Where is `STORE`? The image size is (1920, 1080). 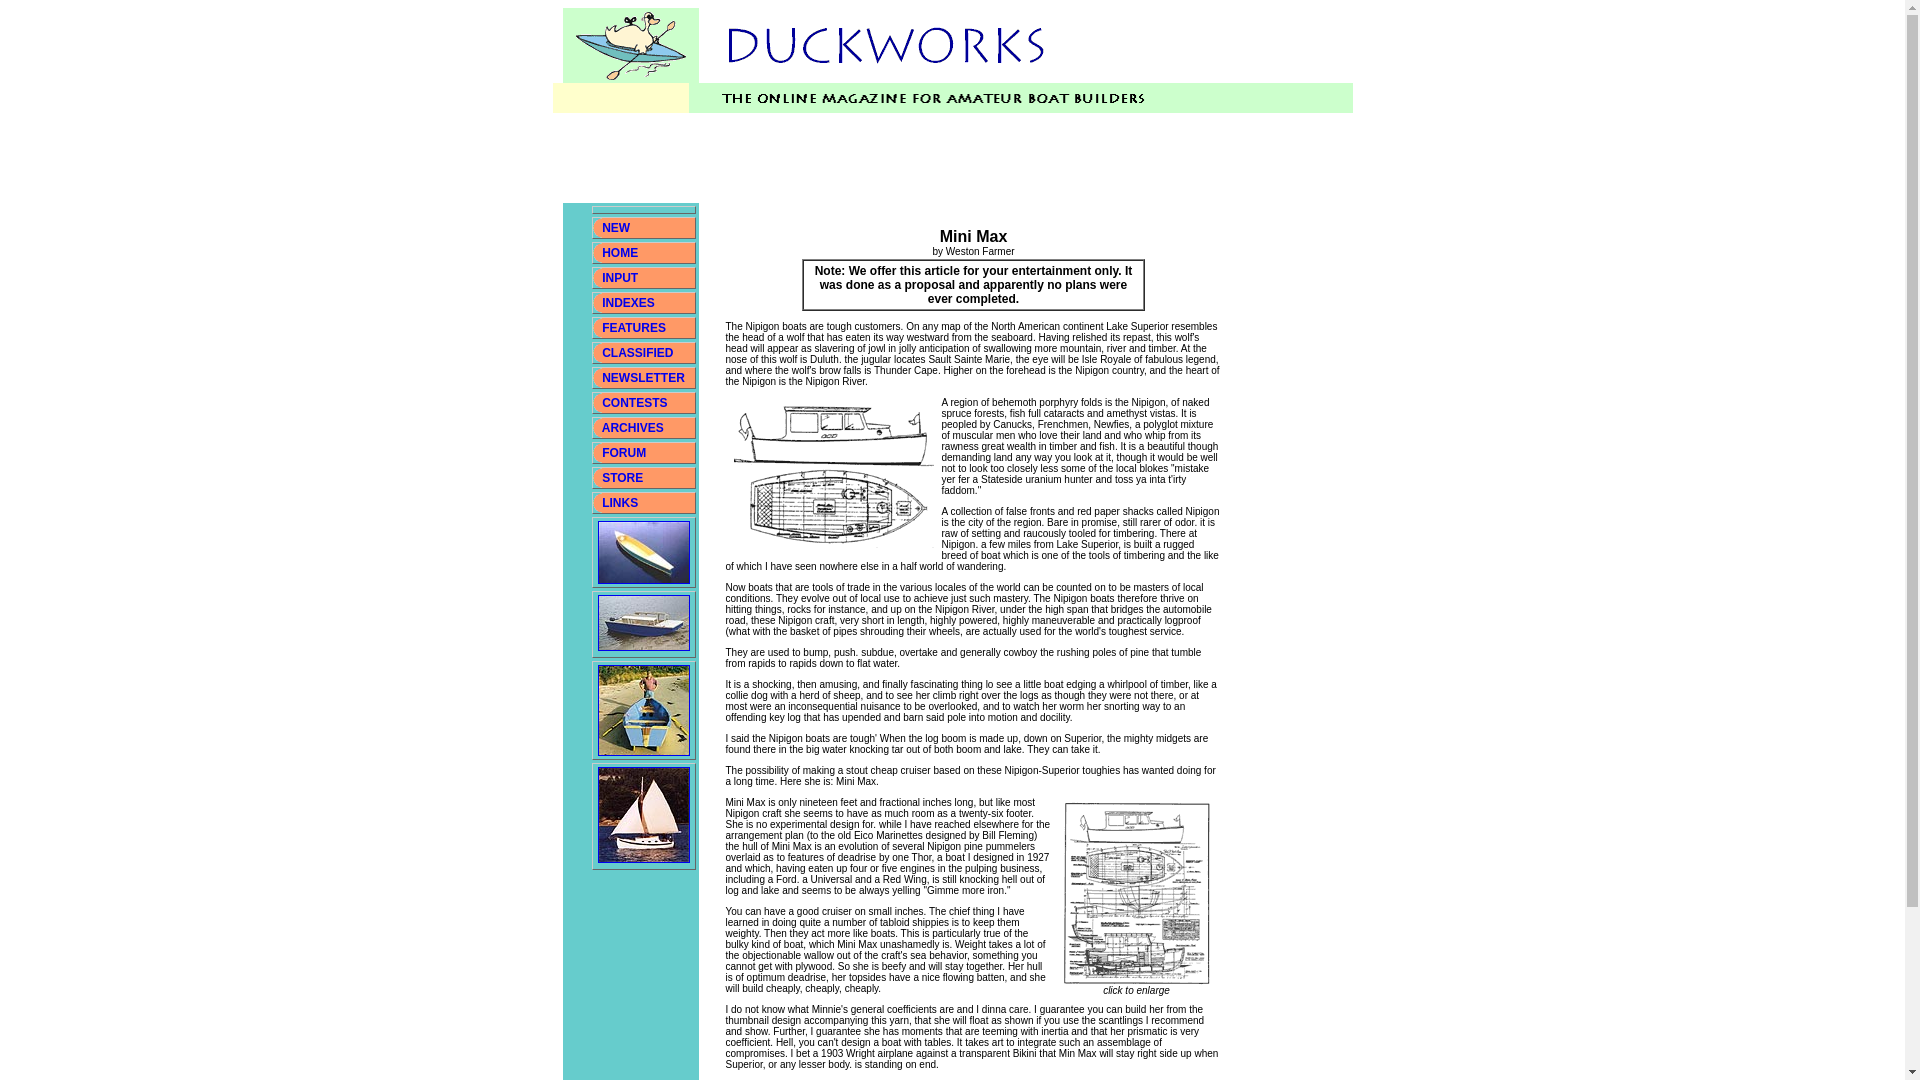
STORE is located at coordinates (622, 477).